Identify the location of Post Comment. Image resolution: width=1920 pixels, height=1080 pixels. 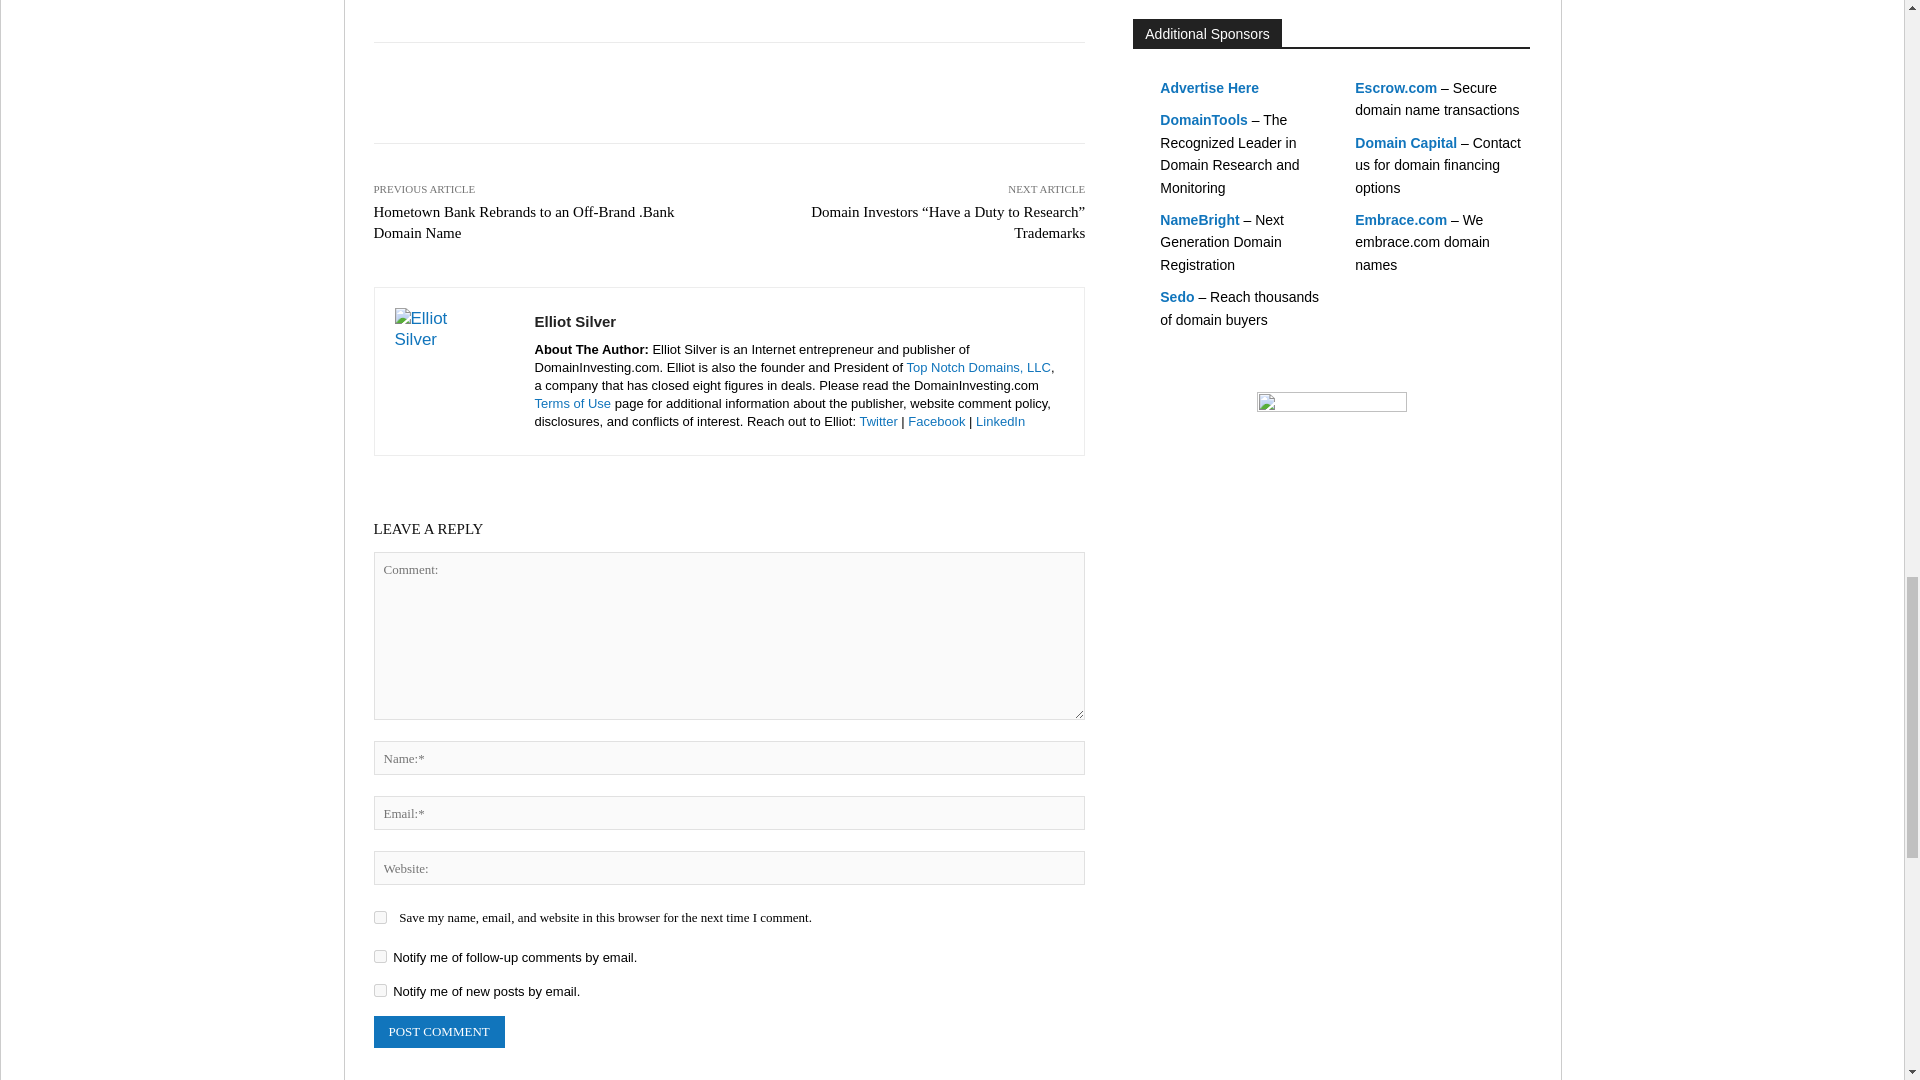
(439, 1032).